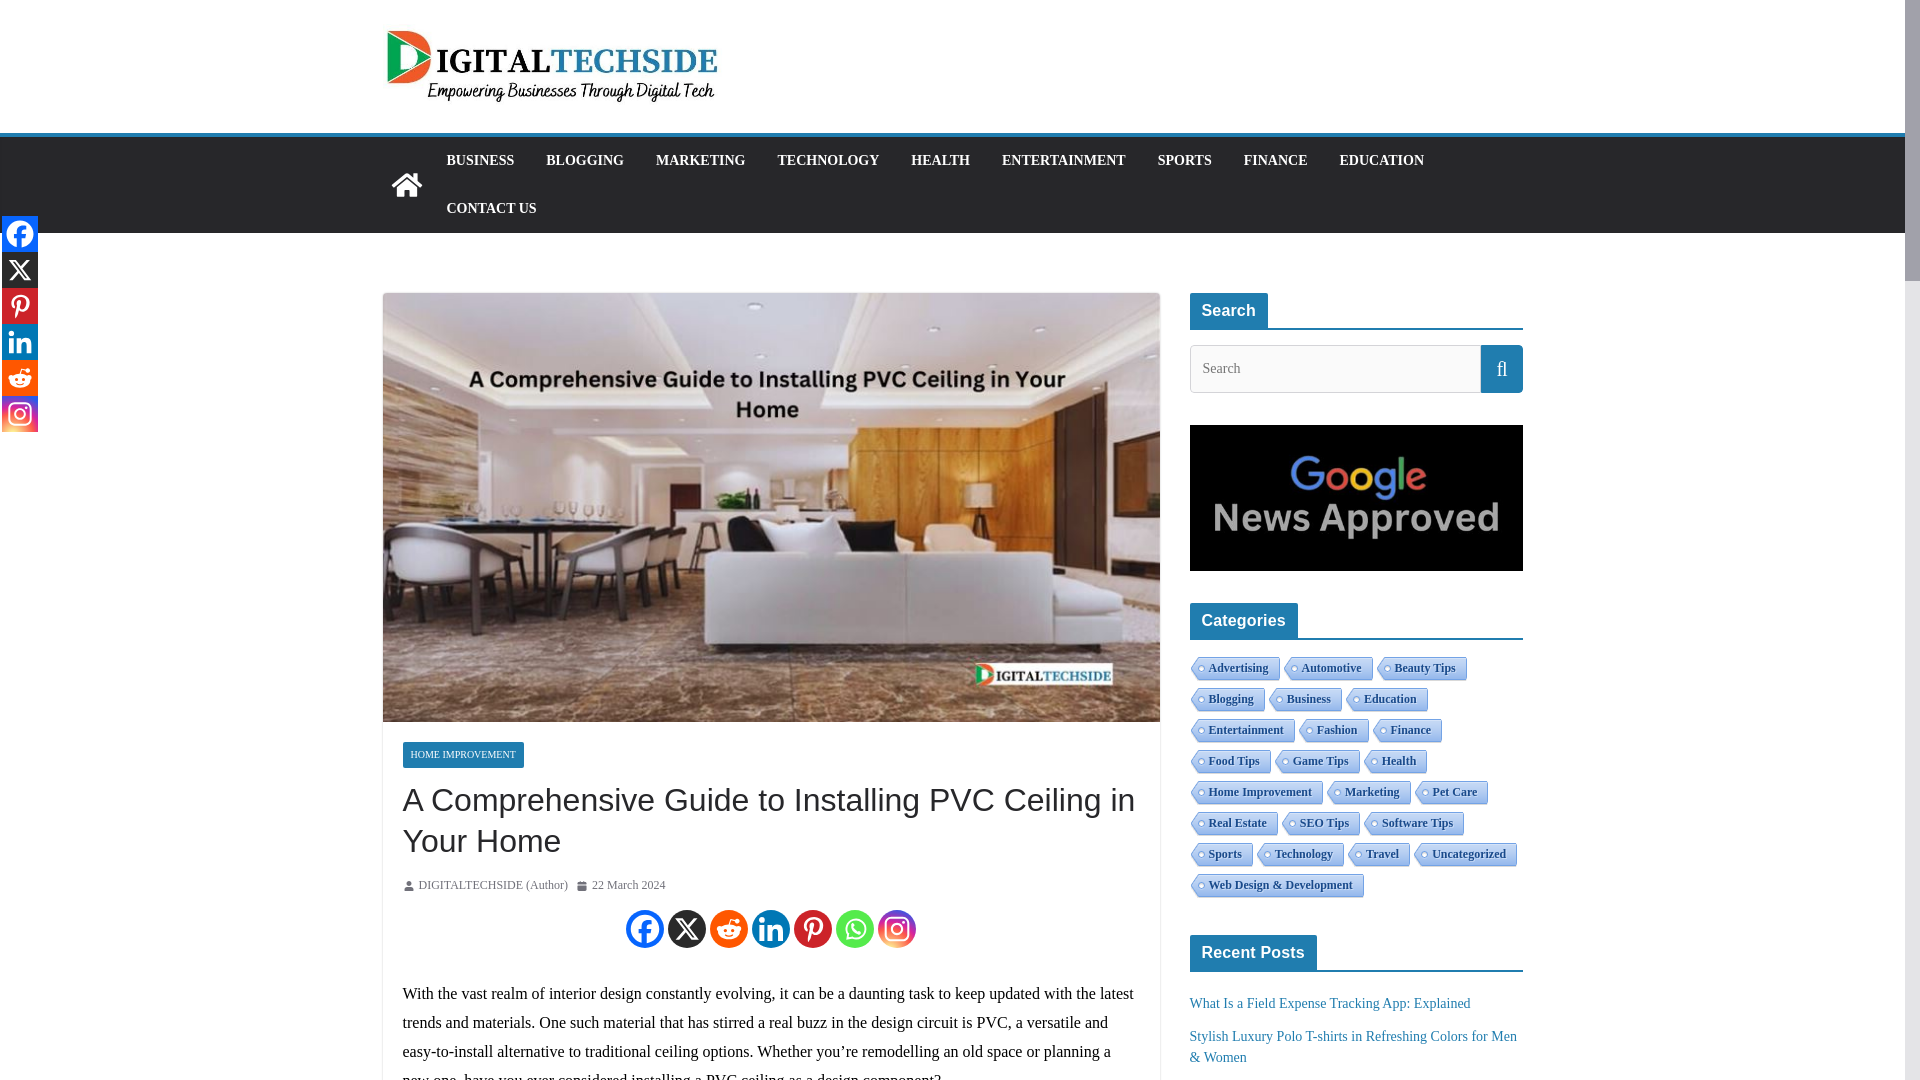 Image resolution: width=1920 pixels, height=1080 pixels. What do you see at coordinates (644, 929) in the screenshot?
I see `Facebook` at bounding box center [644, 929].